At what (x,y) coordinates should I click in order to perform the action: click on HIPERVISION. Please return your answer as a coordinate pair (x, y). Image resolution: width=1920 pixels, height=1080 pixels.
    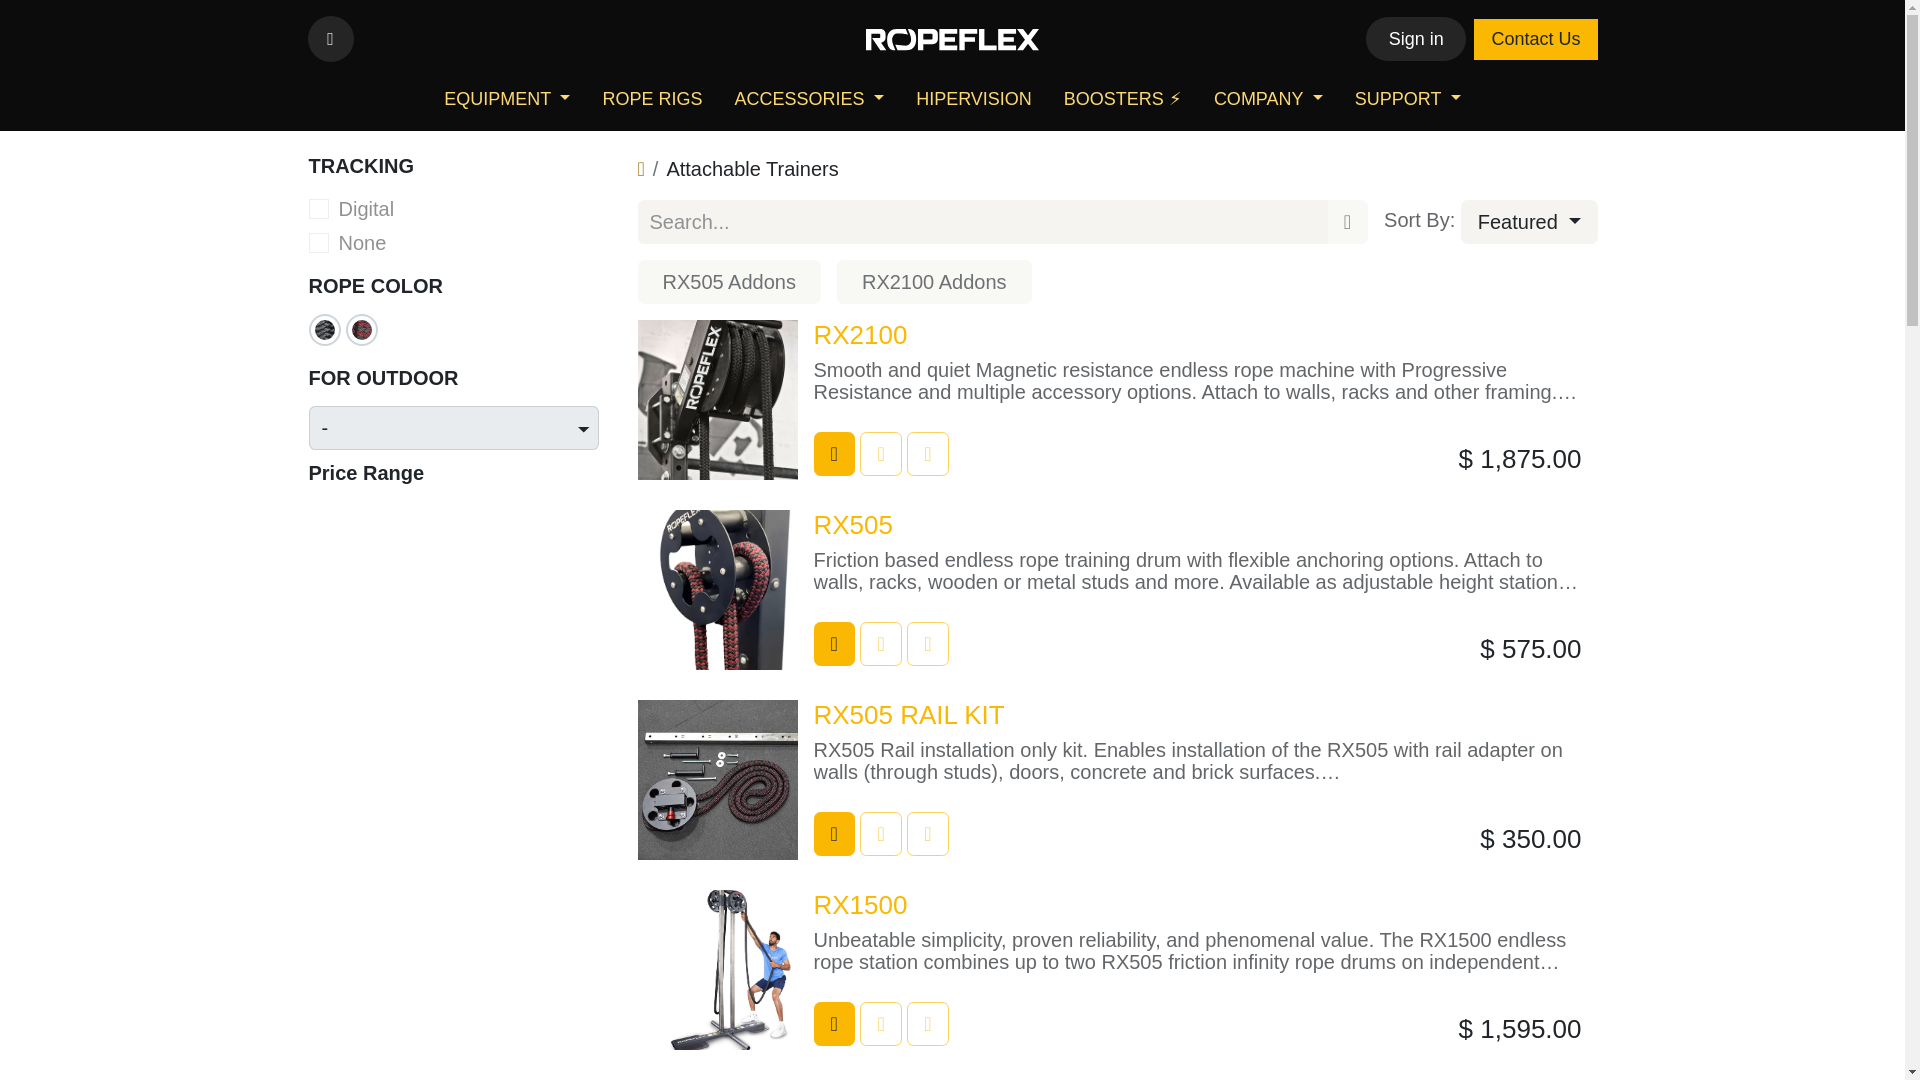
    Looking at the image, I should click on (974, 98).